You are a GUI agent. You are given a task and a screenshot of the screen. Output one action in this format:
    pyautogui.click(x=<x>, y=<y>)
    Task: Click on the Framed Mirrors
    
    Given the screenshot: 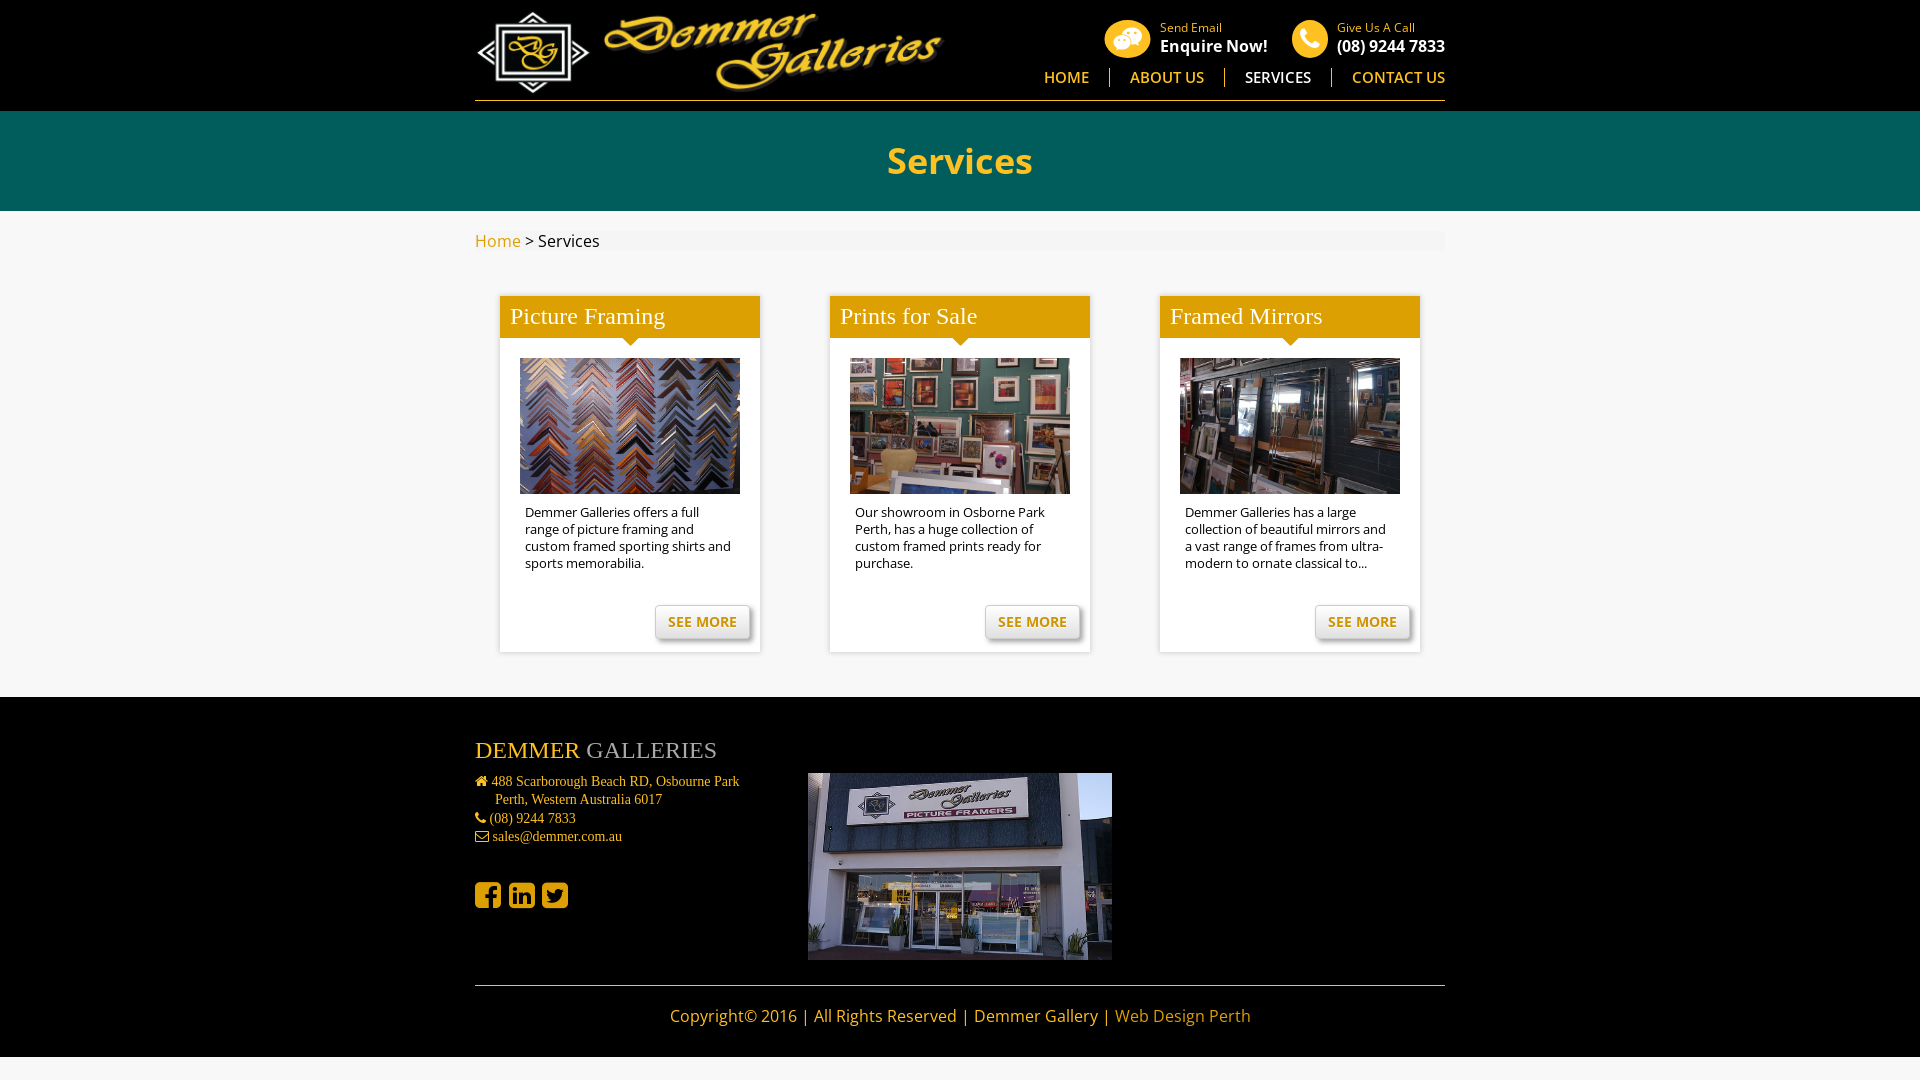 What is the action you would take?
    pyautogui.click(x=1246, y=316)
    